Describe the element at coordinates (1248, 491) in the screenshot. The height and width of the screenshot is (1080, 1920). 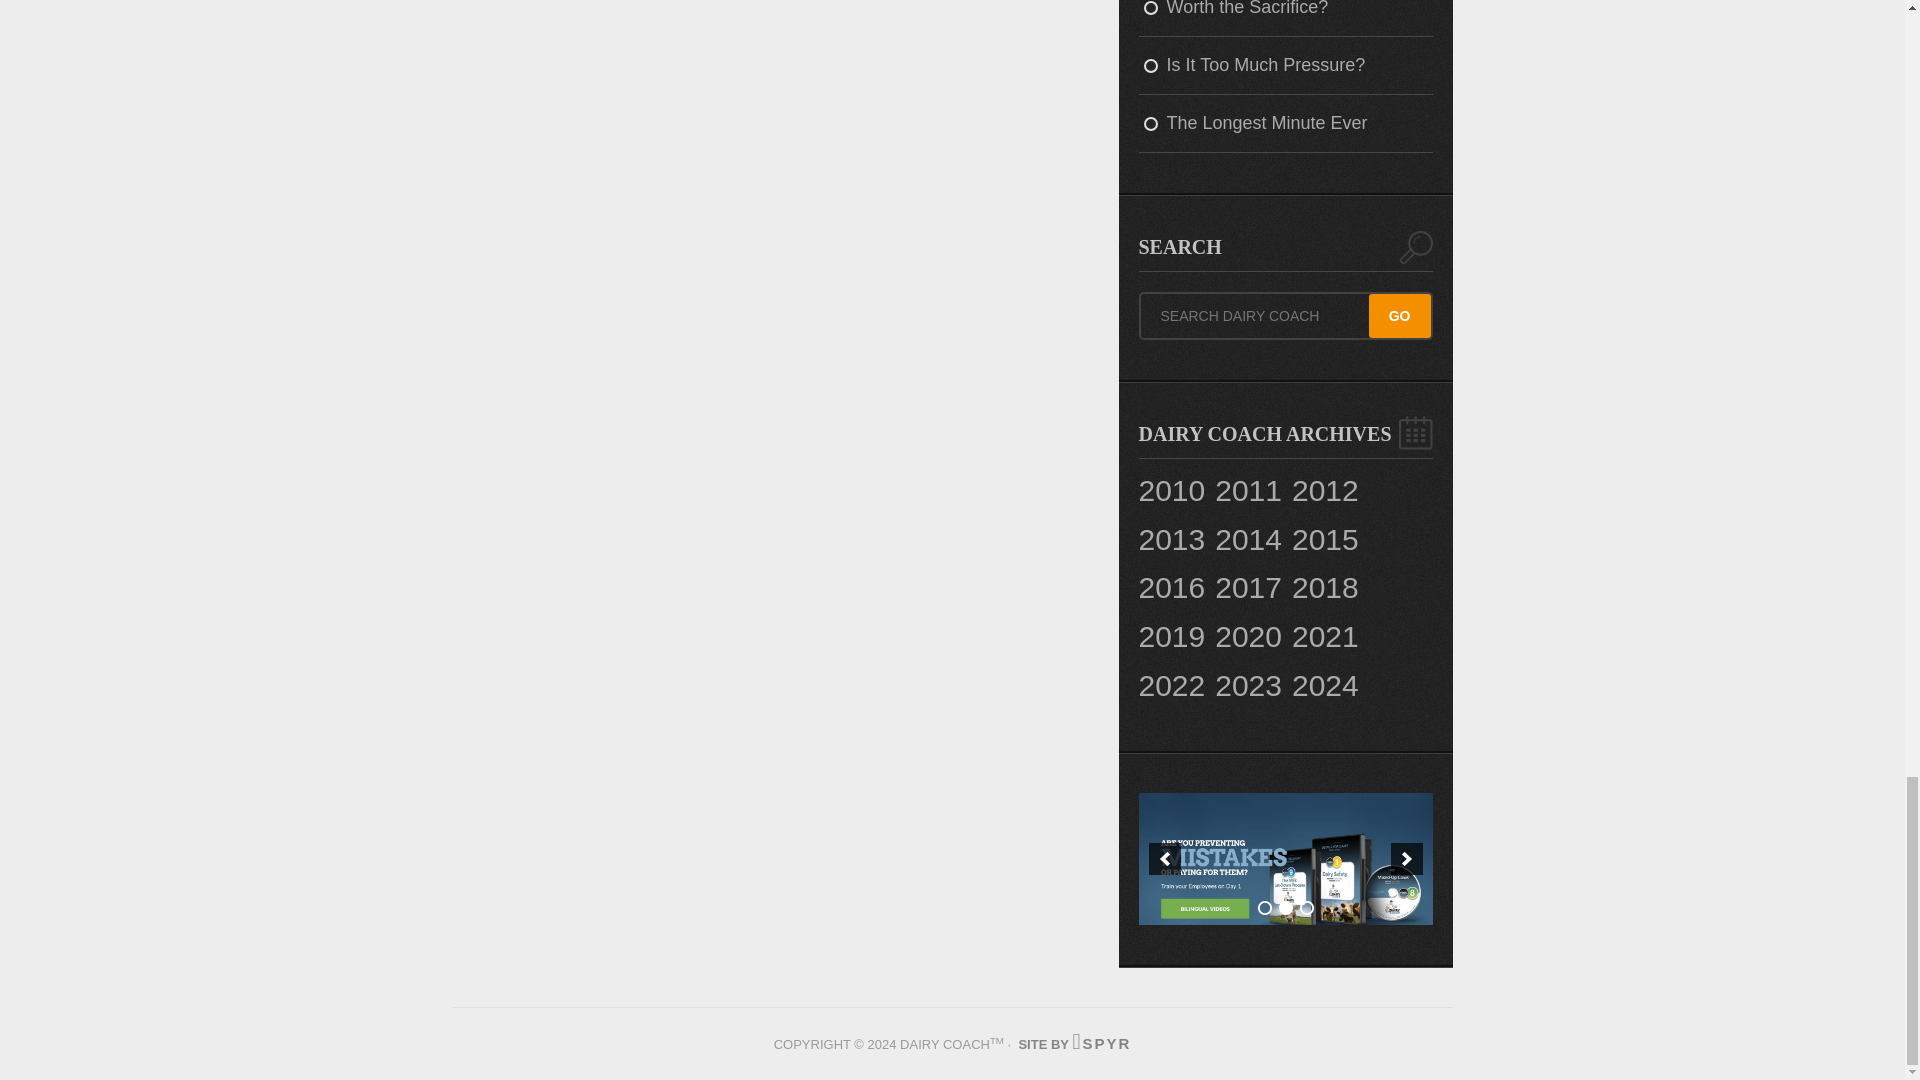
I see `2011` at that location.